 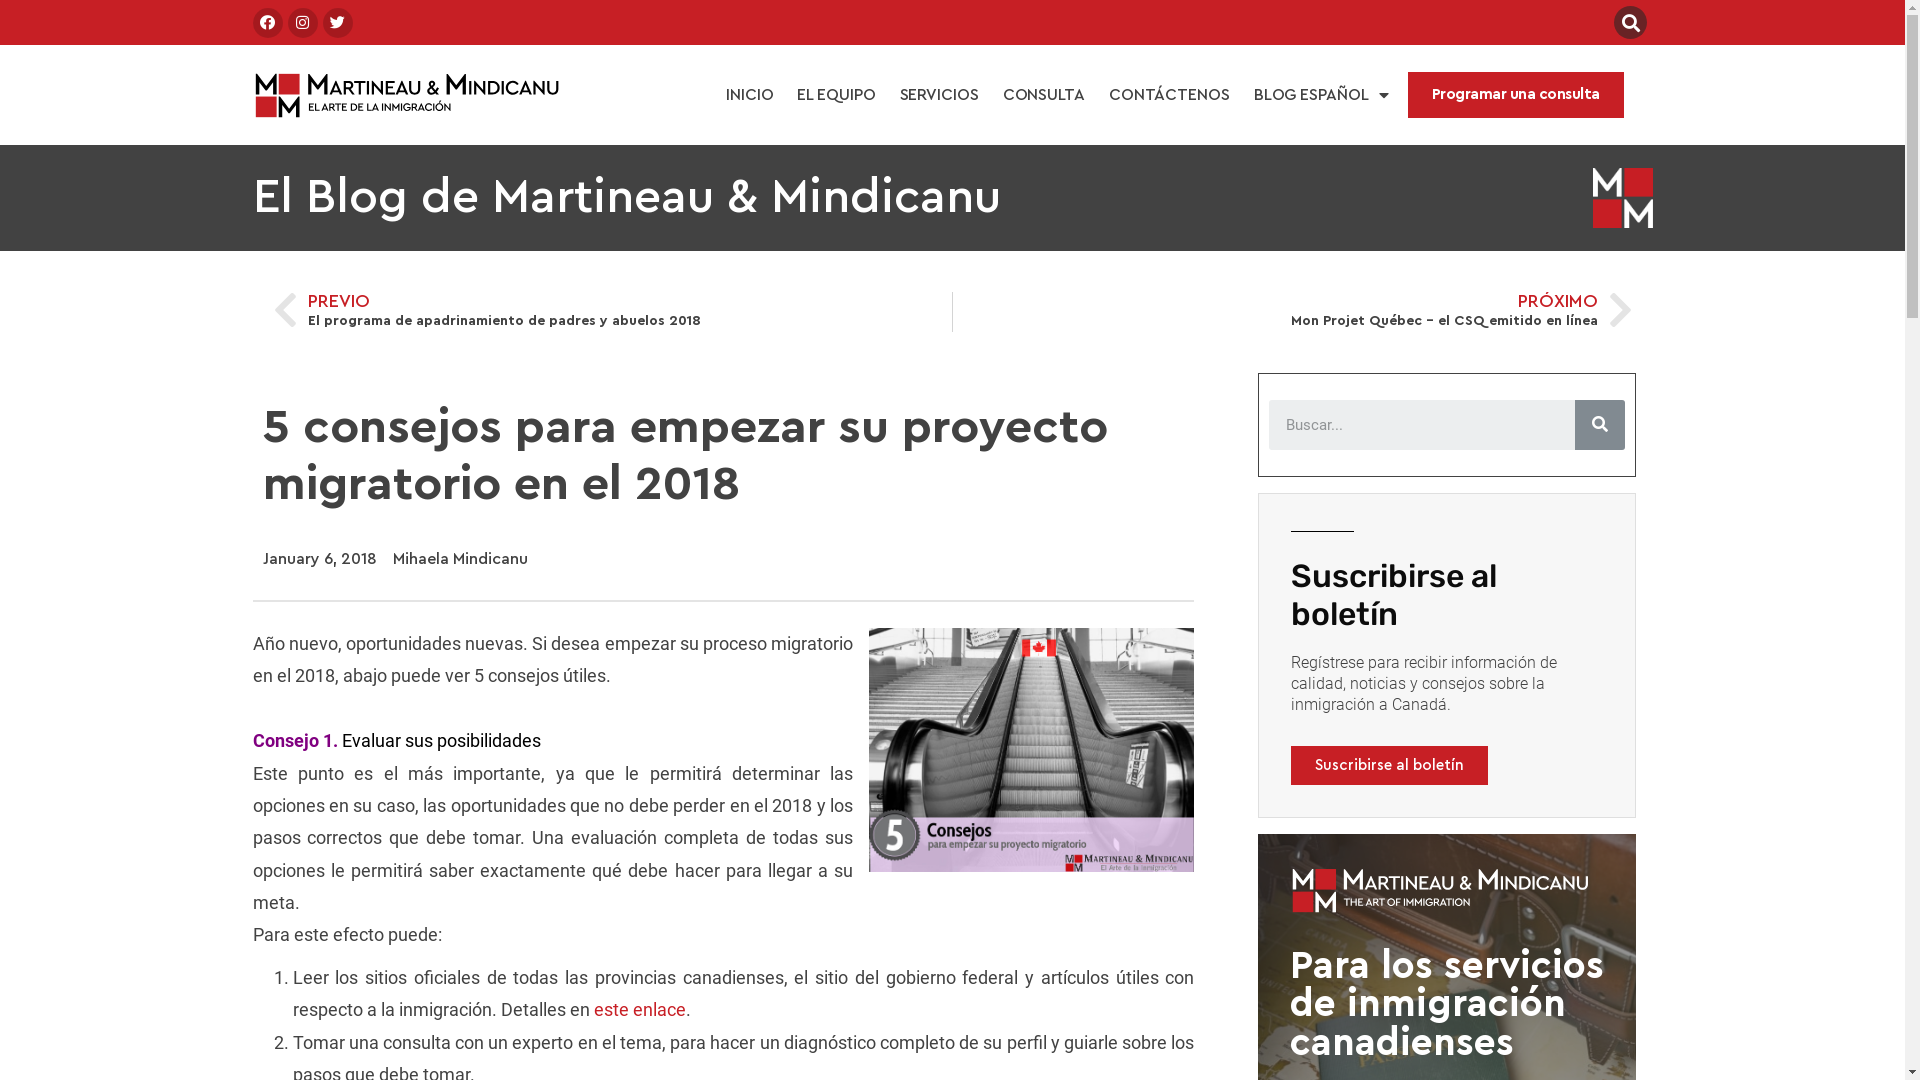 What do you see at coordinates (1422, 425) in the screenshot?
I see `Search` at bounding box center [1422, 425].